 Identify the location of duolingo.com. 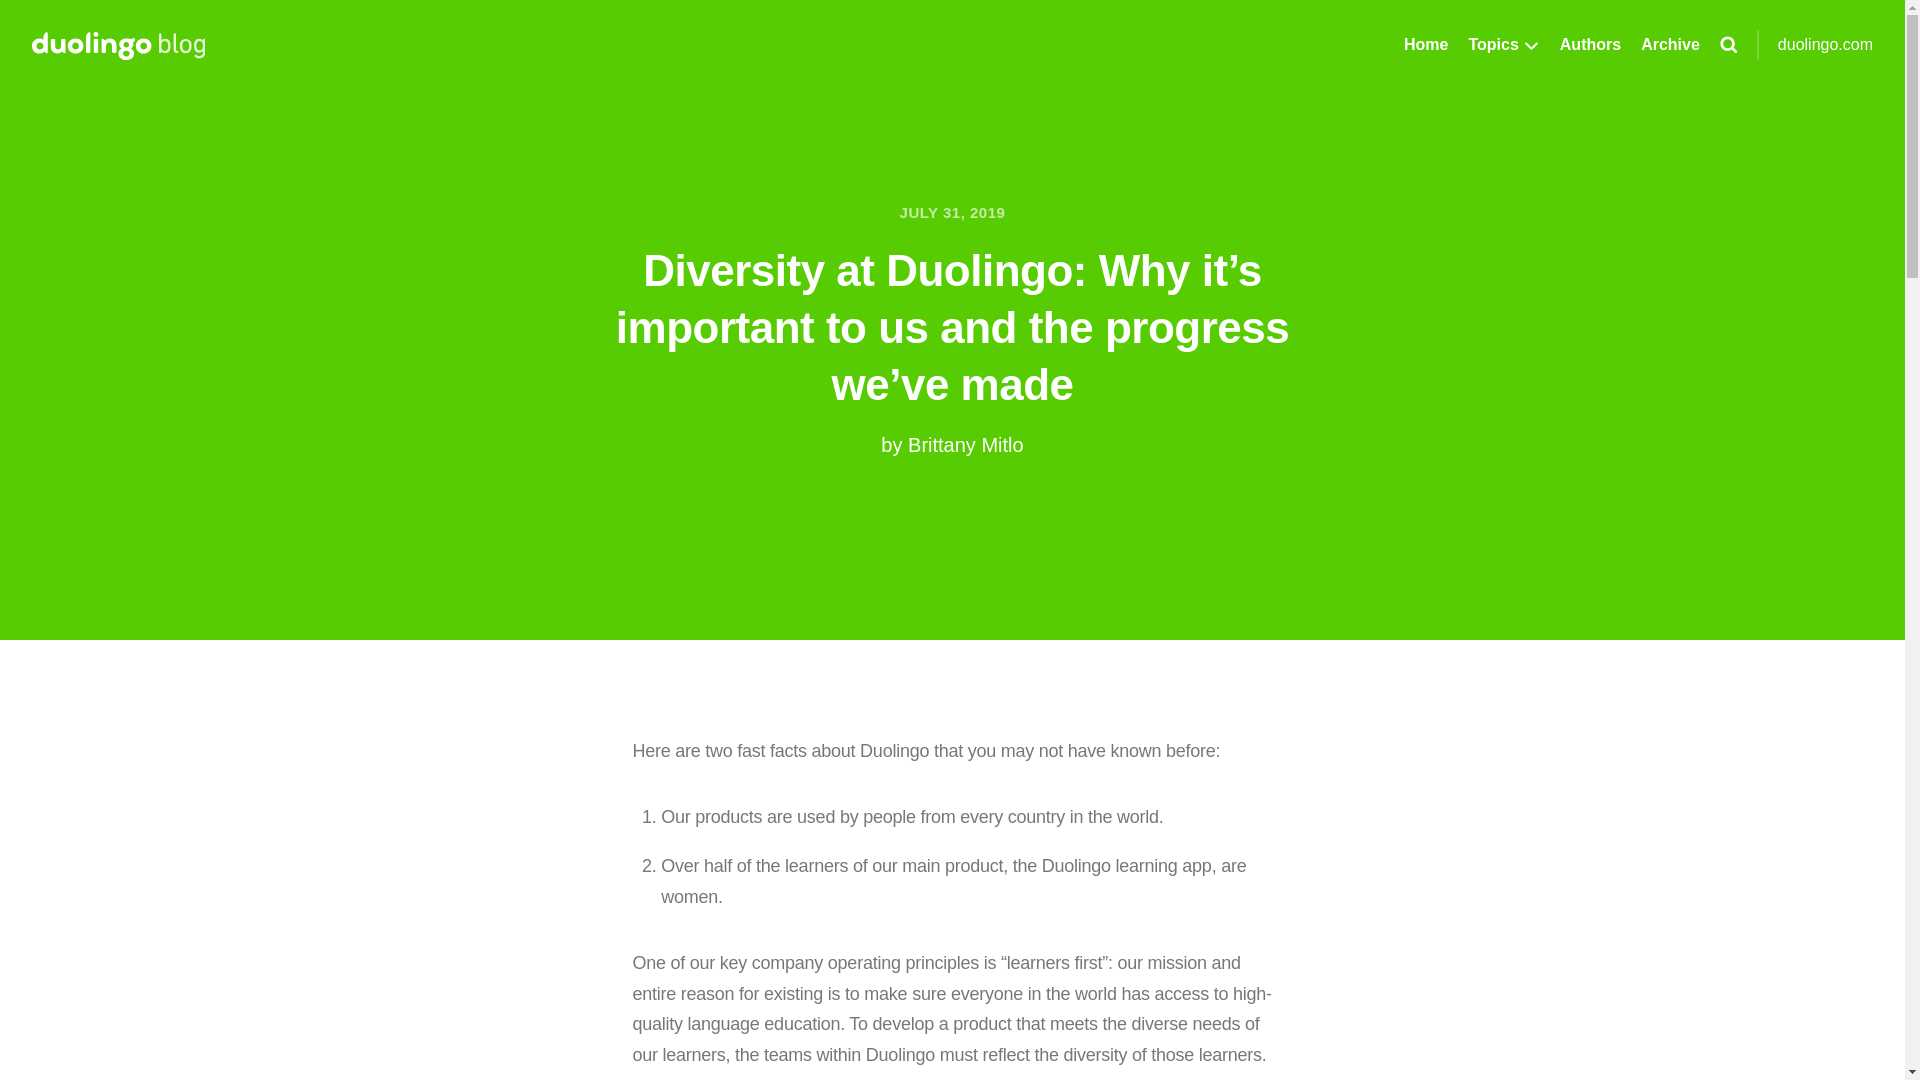
(1825, 44).